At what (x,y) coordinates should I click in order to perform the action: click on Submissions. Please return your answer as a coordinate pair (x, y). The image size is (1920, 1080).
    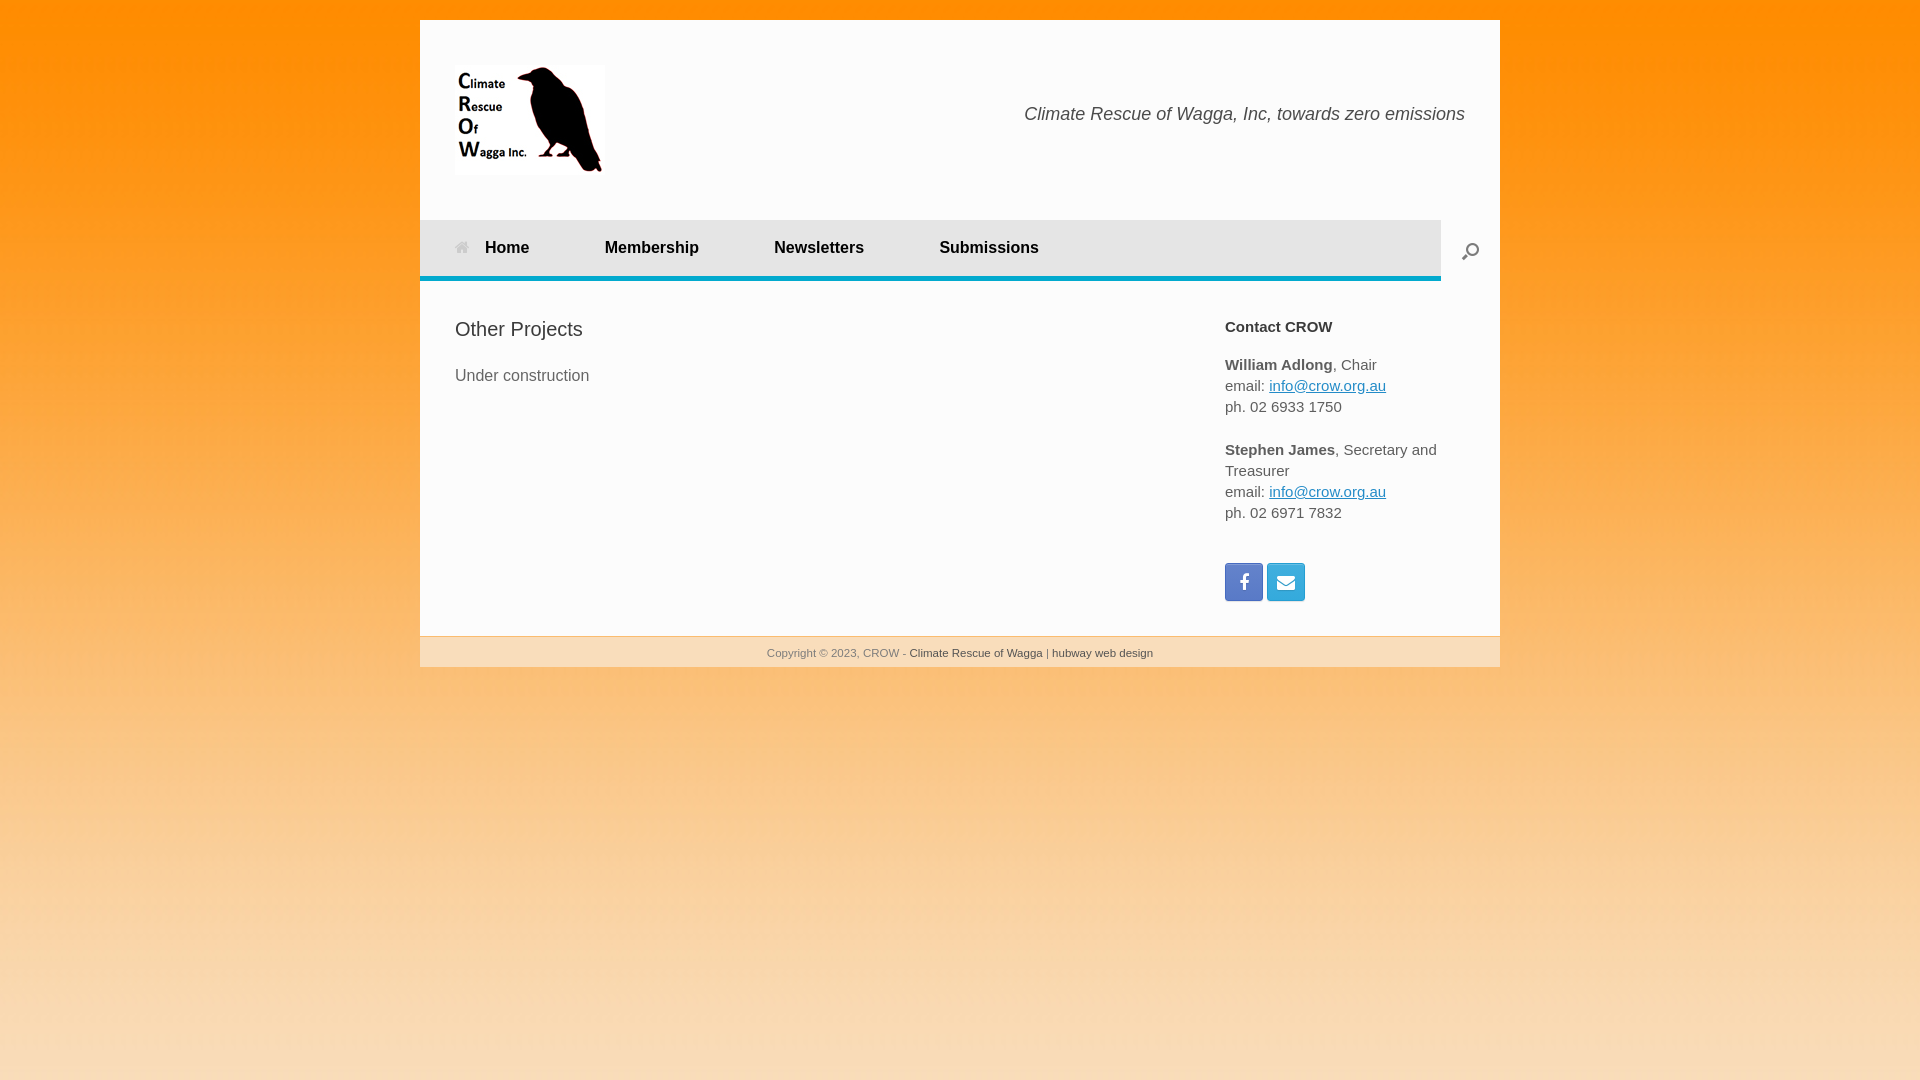
    Looking at the image, I should click on (989, 248).